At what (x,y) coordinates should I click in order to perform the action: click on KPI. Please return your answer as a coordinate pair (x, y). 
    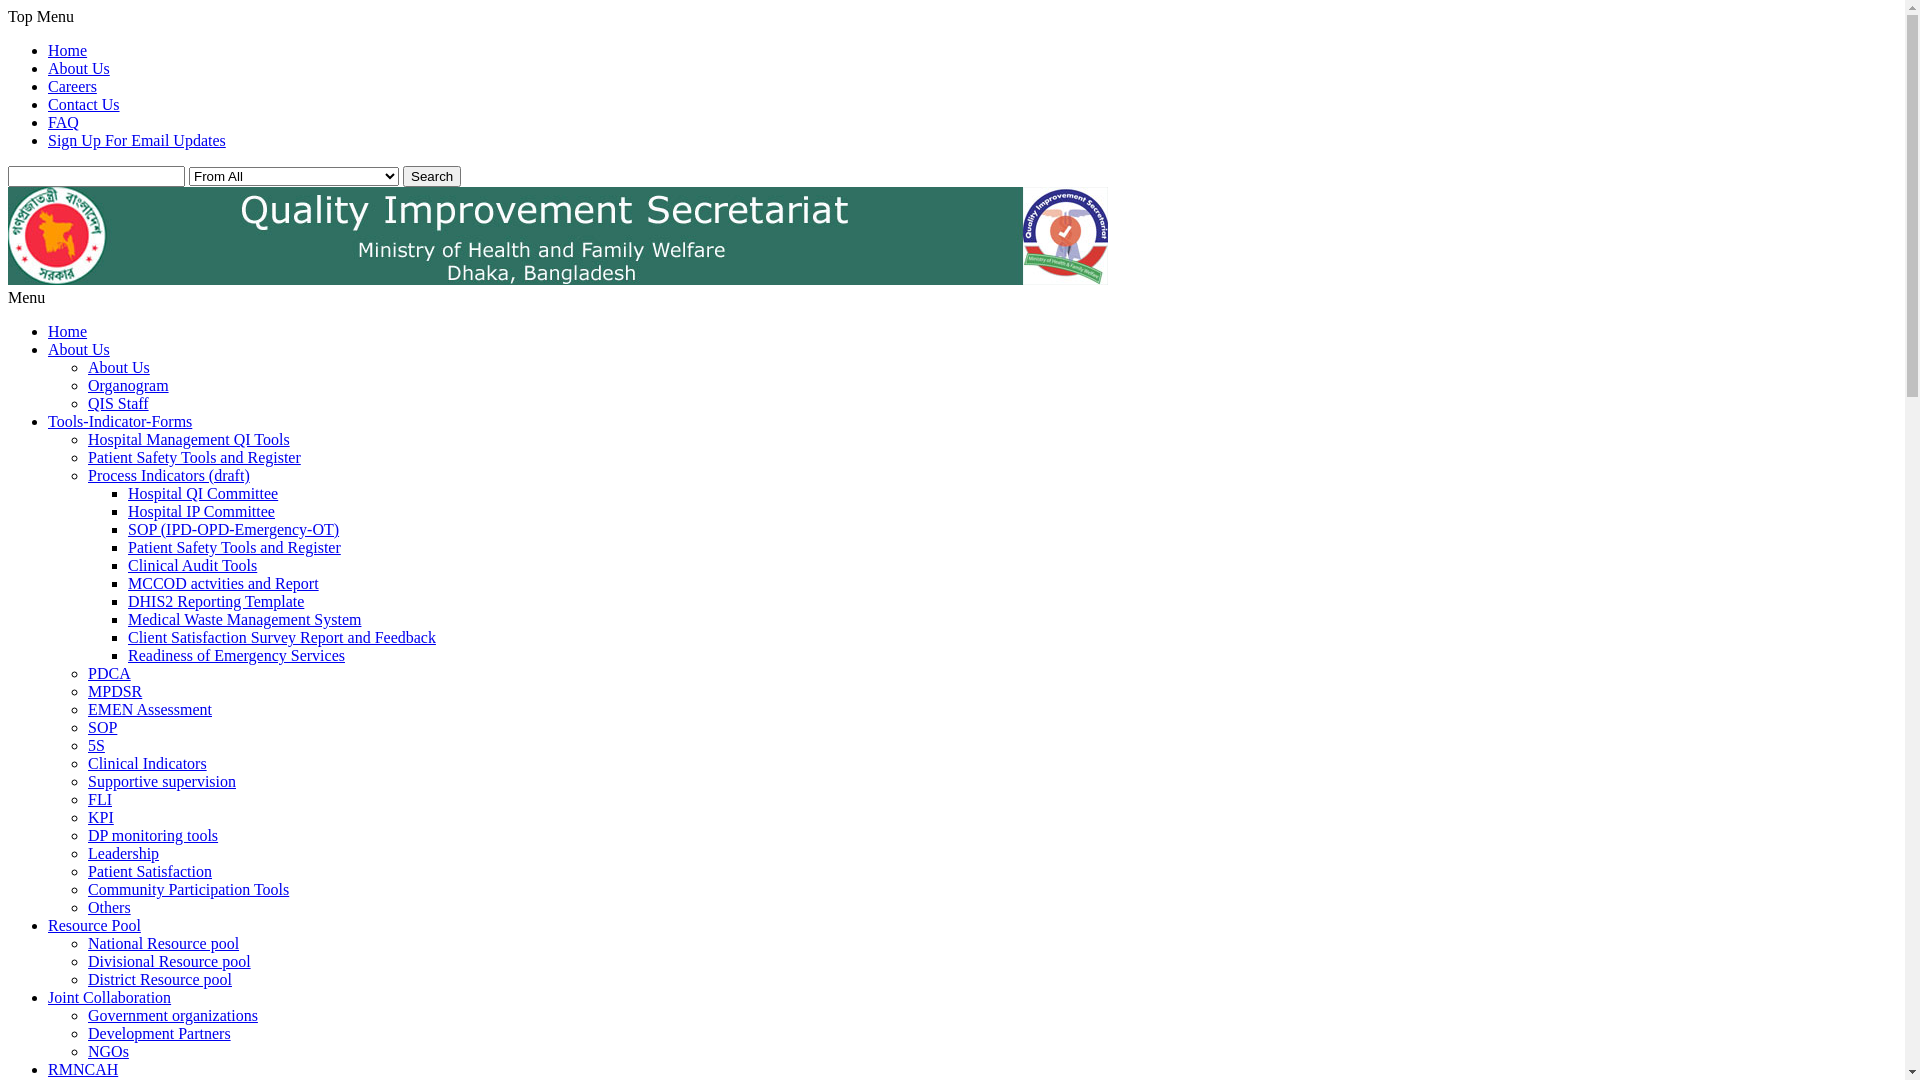
    Looking at the image, I should click on (101, 818).